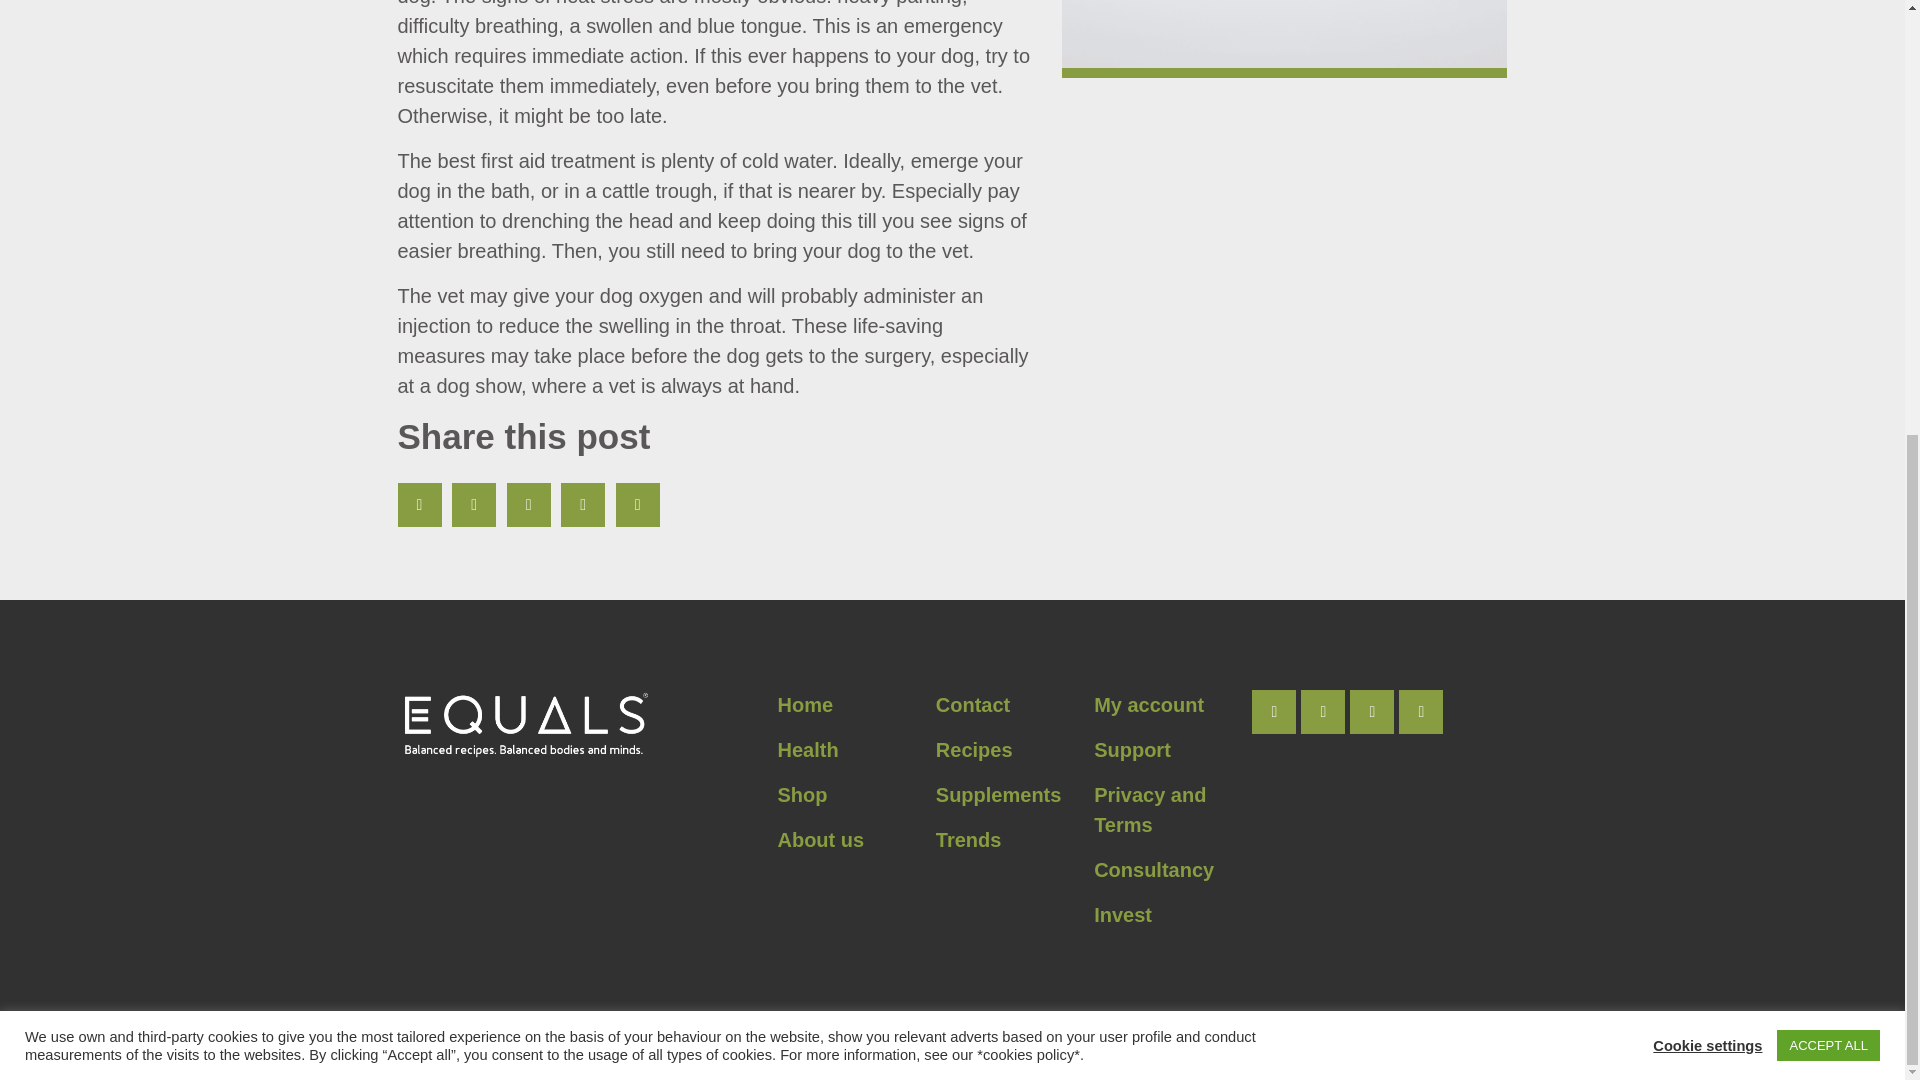 This screenshot has height=1080, width=1920. I want to click on Home, so click(805, 705).